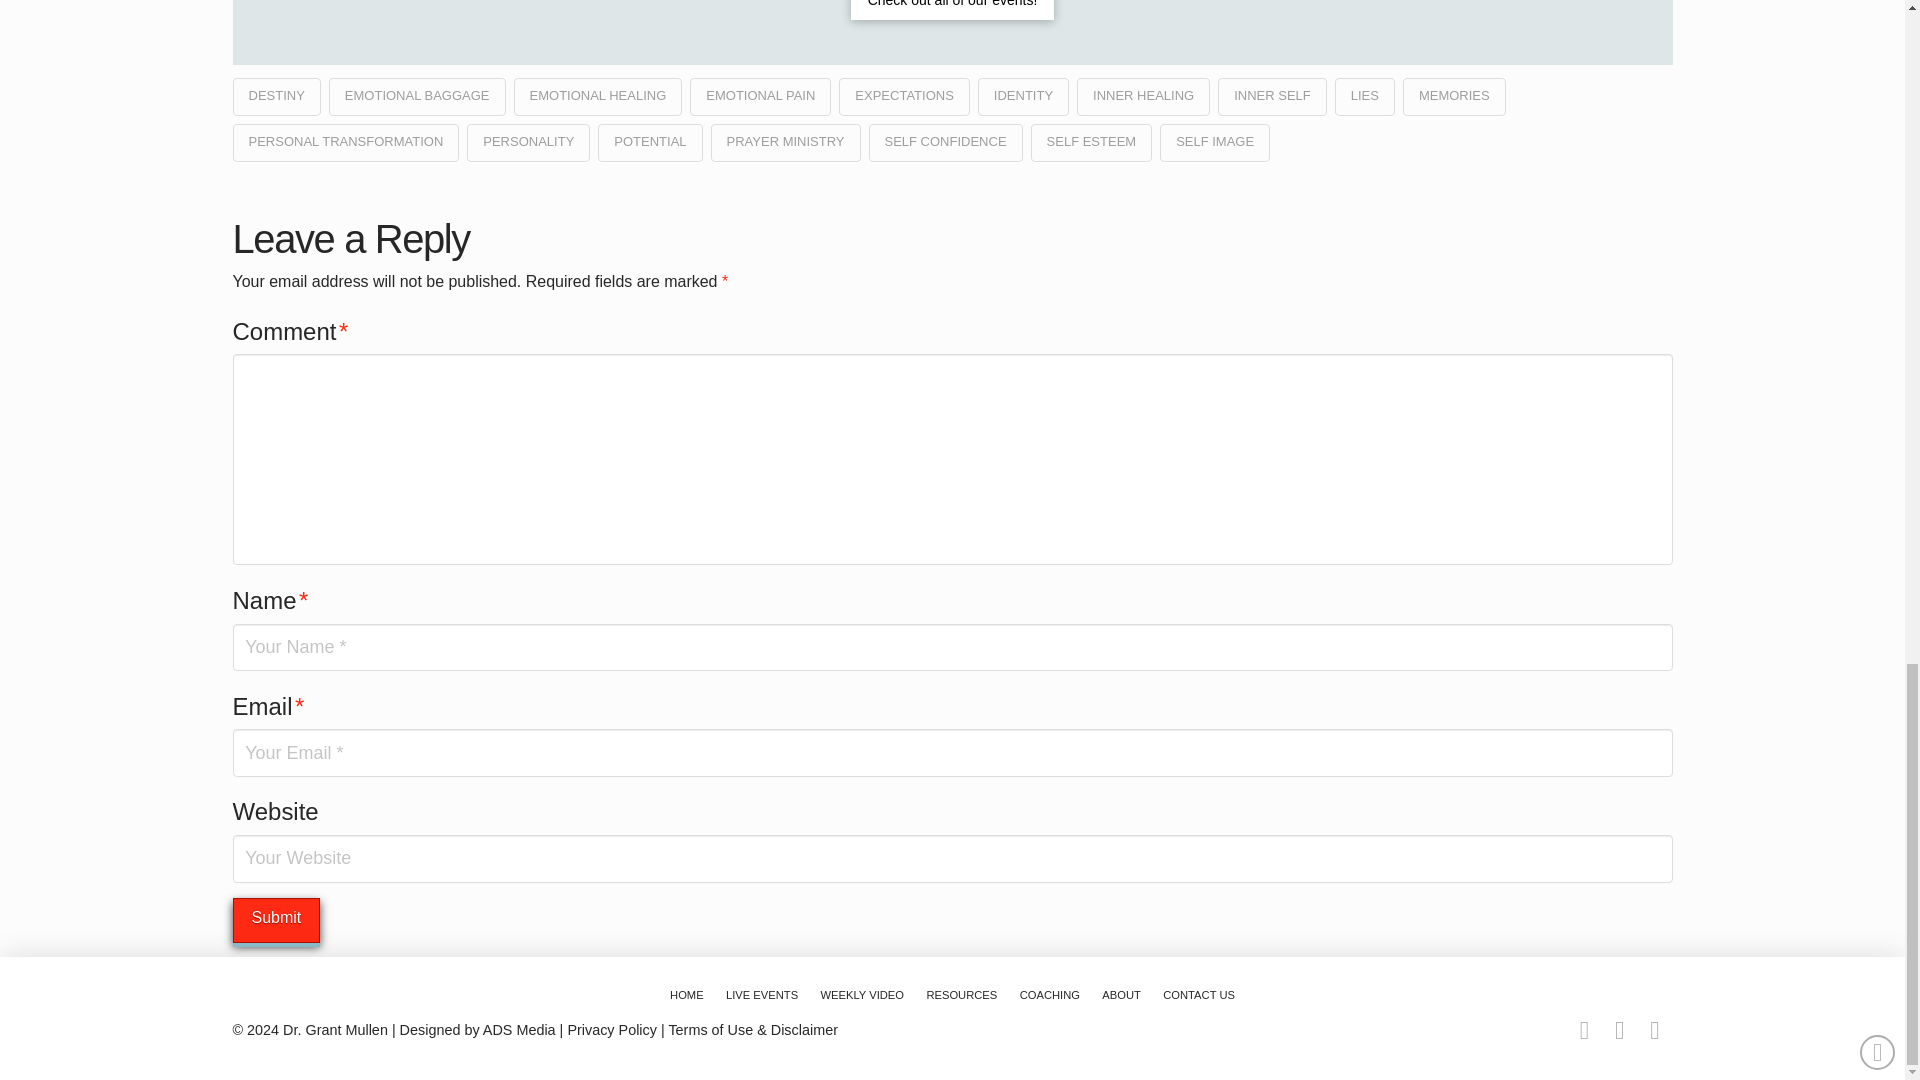  I want to click on PERSONALITY, so click(528, 143).